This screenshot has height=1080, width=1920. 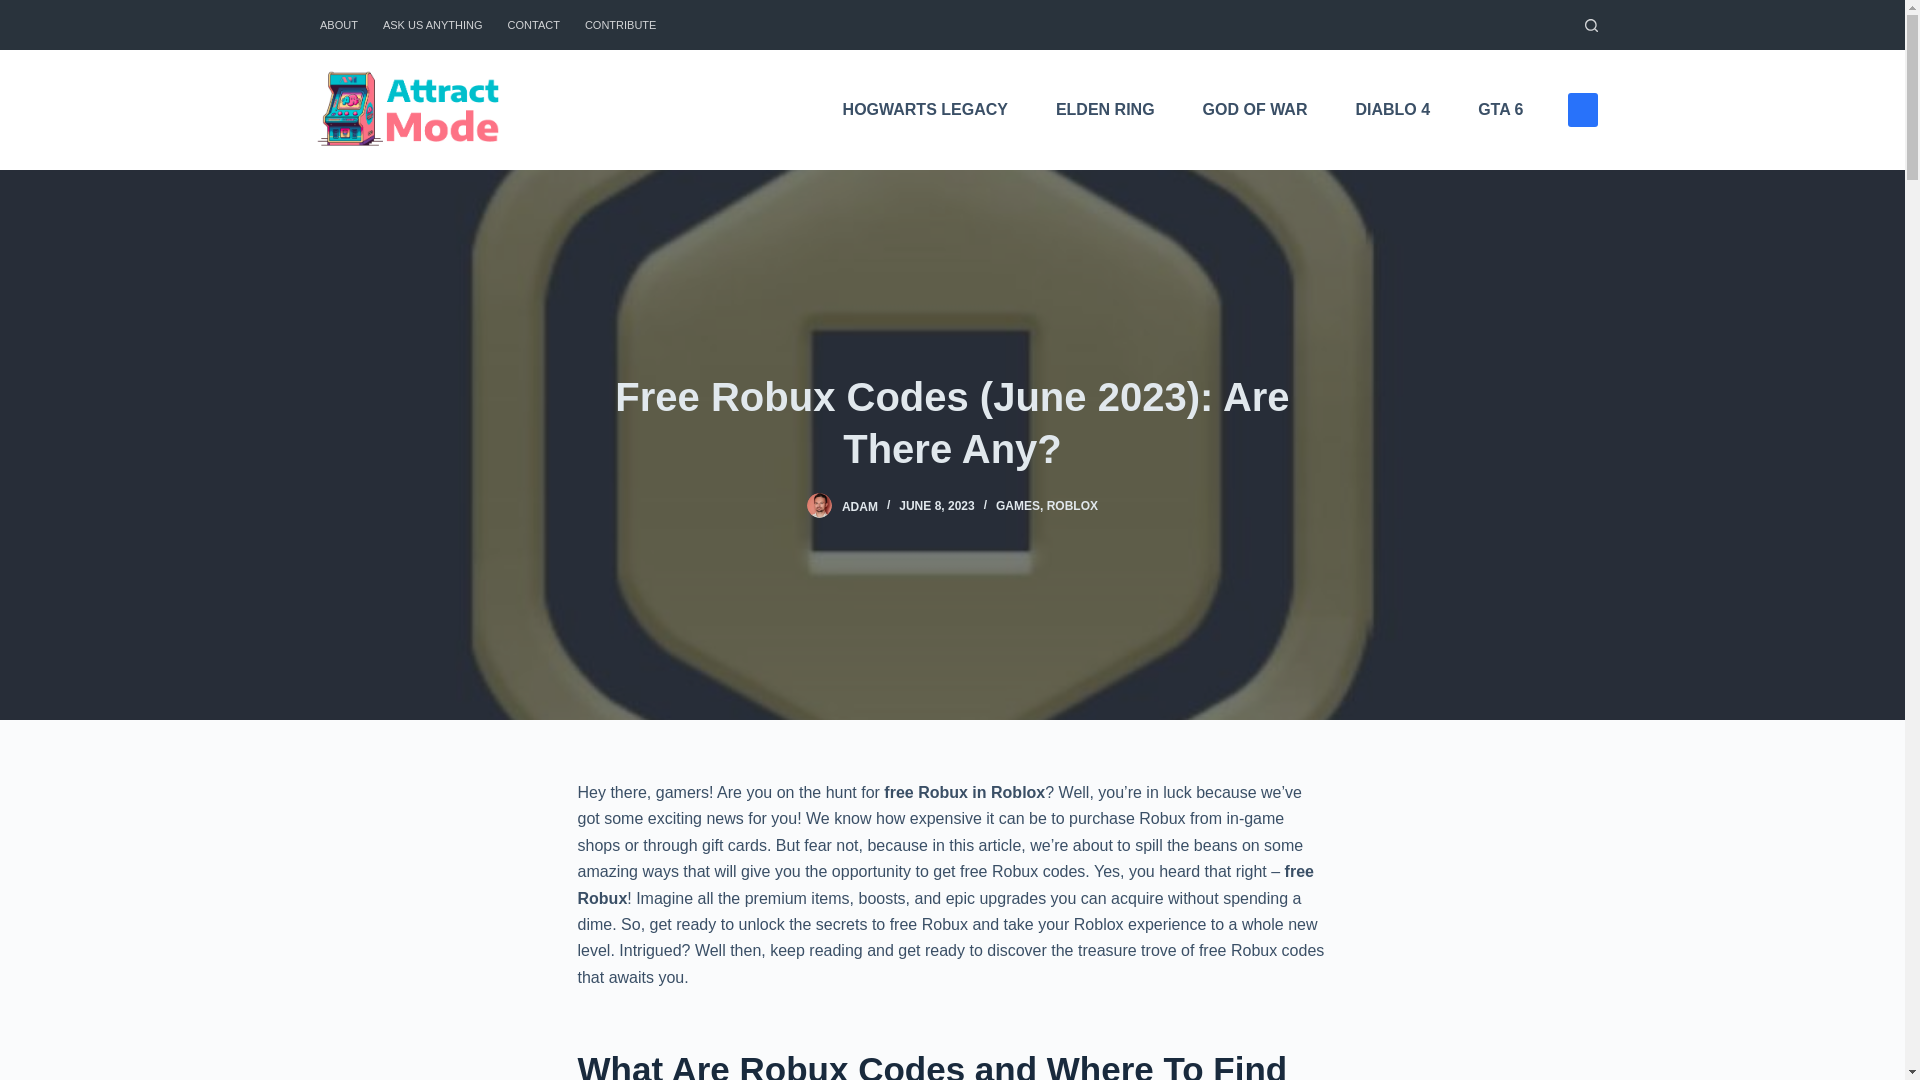 I want to click on DIABLO 4, so click(x=1392, y=109).